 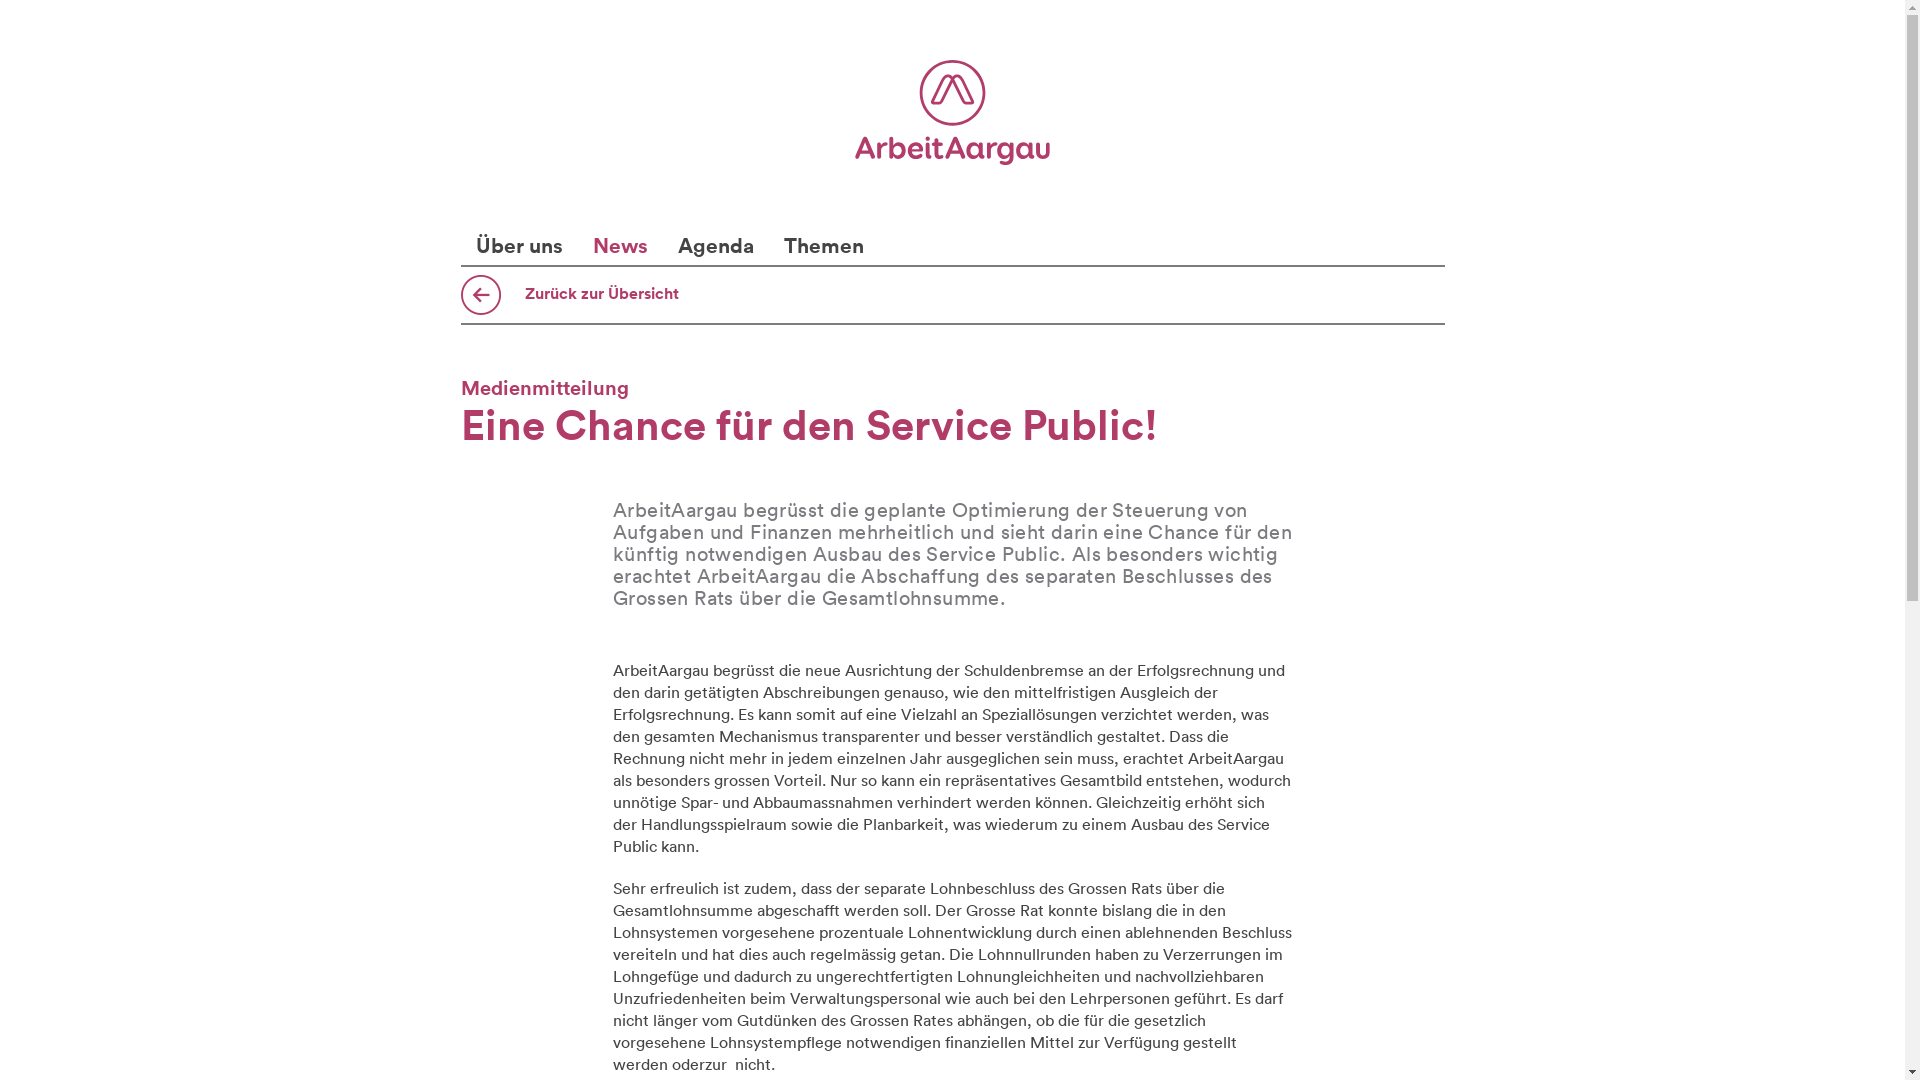 What do you see at coordinates (823, 245) in the screenshot?
I see `Themen` at bounding box center [823, 245].